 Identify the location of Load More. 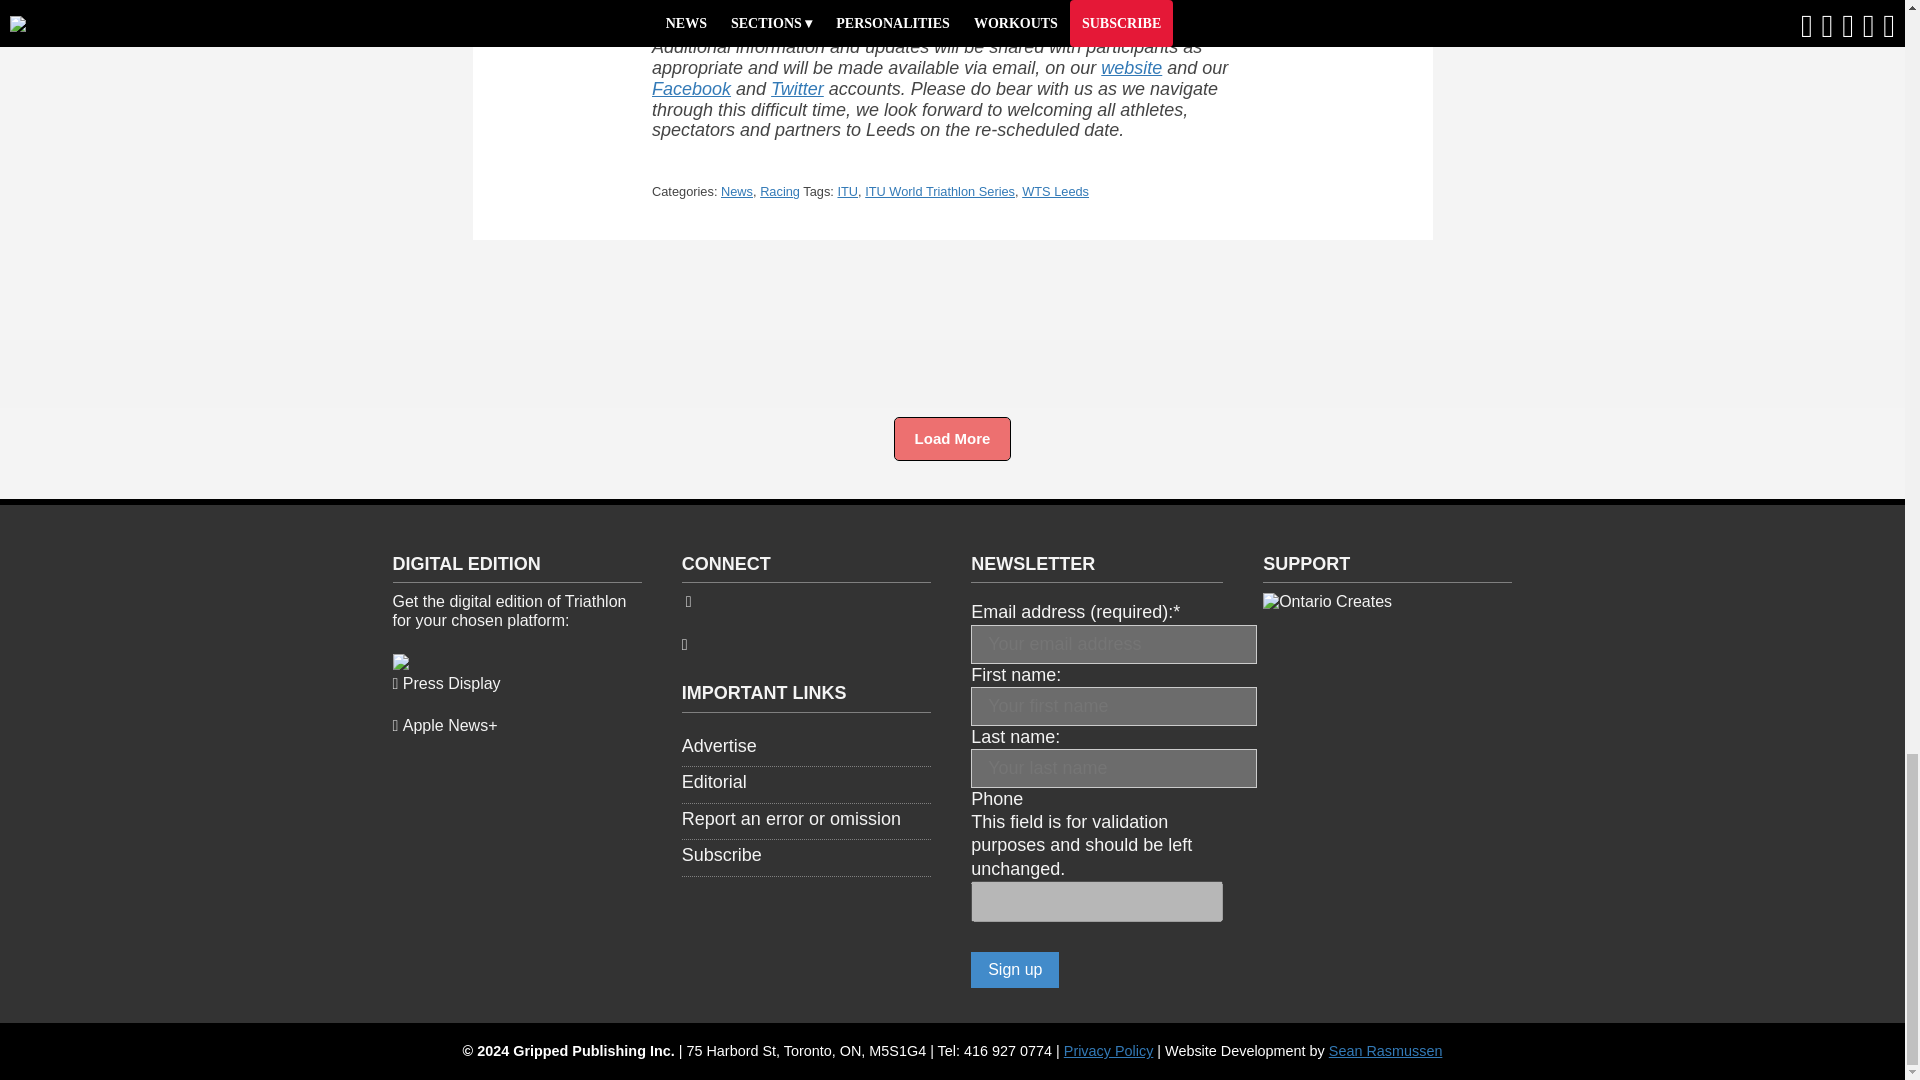
(952, 438).